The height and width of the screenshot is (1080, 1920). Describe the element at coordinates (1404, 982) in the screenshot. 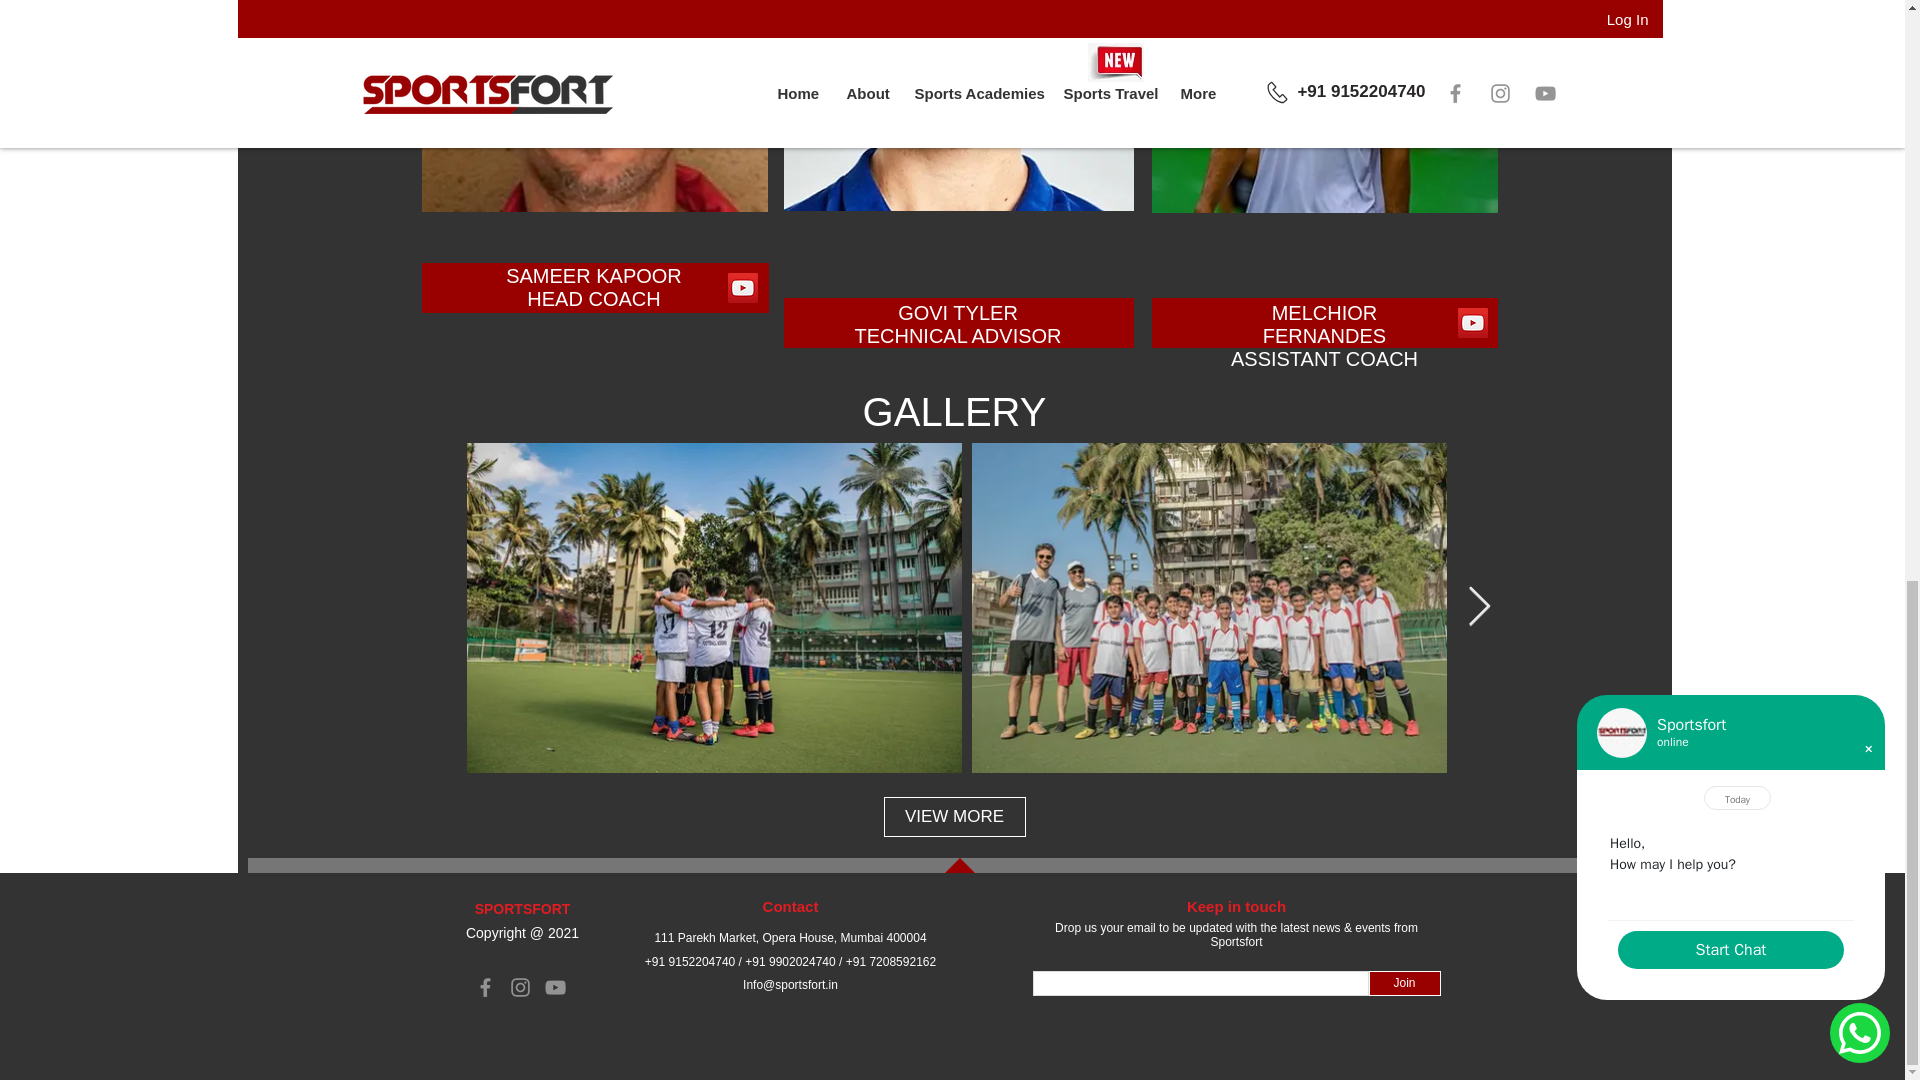

I see `Join` at that location.